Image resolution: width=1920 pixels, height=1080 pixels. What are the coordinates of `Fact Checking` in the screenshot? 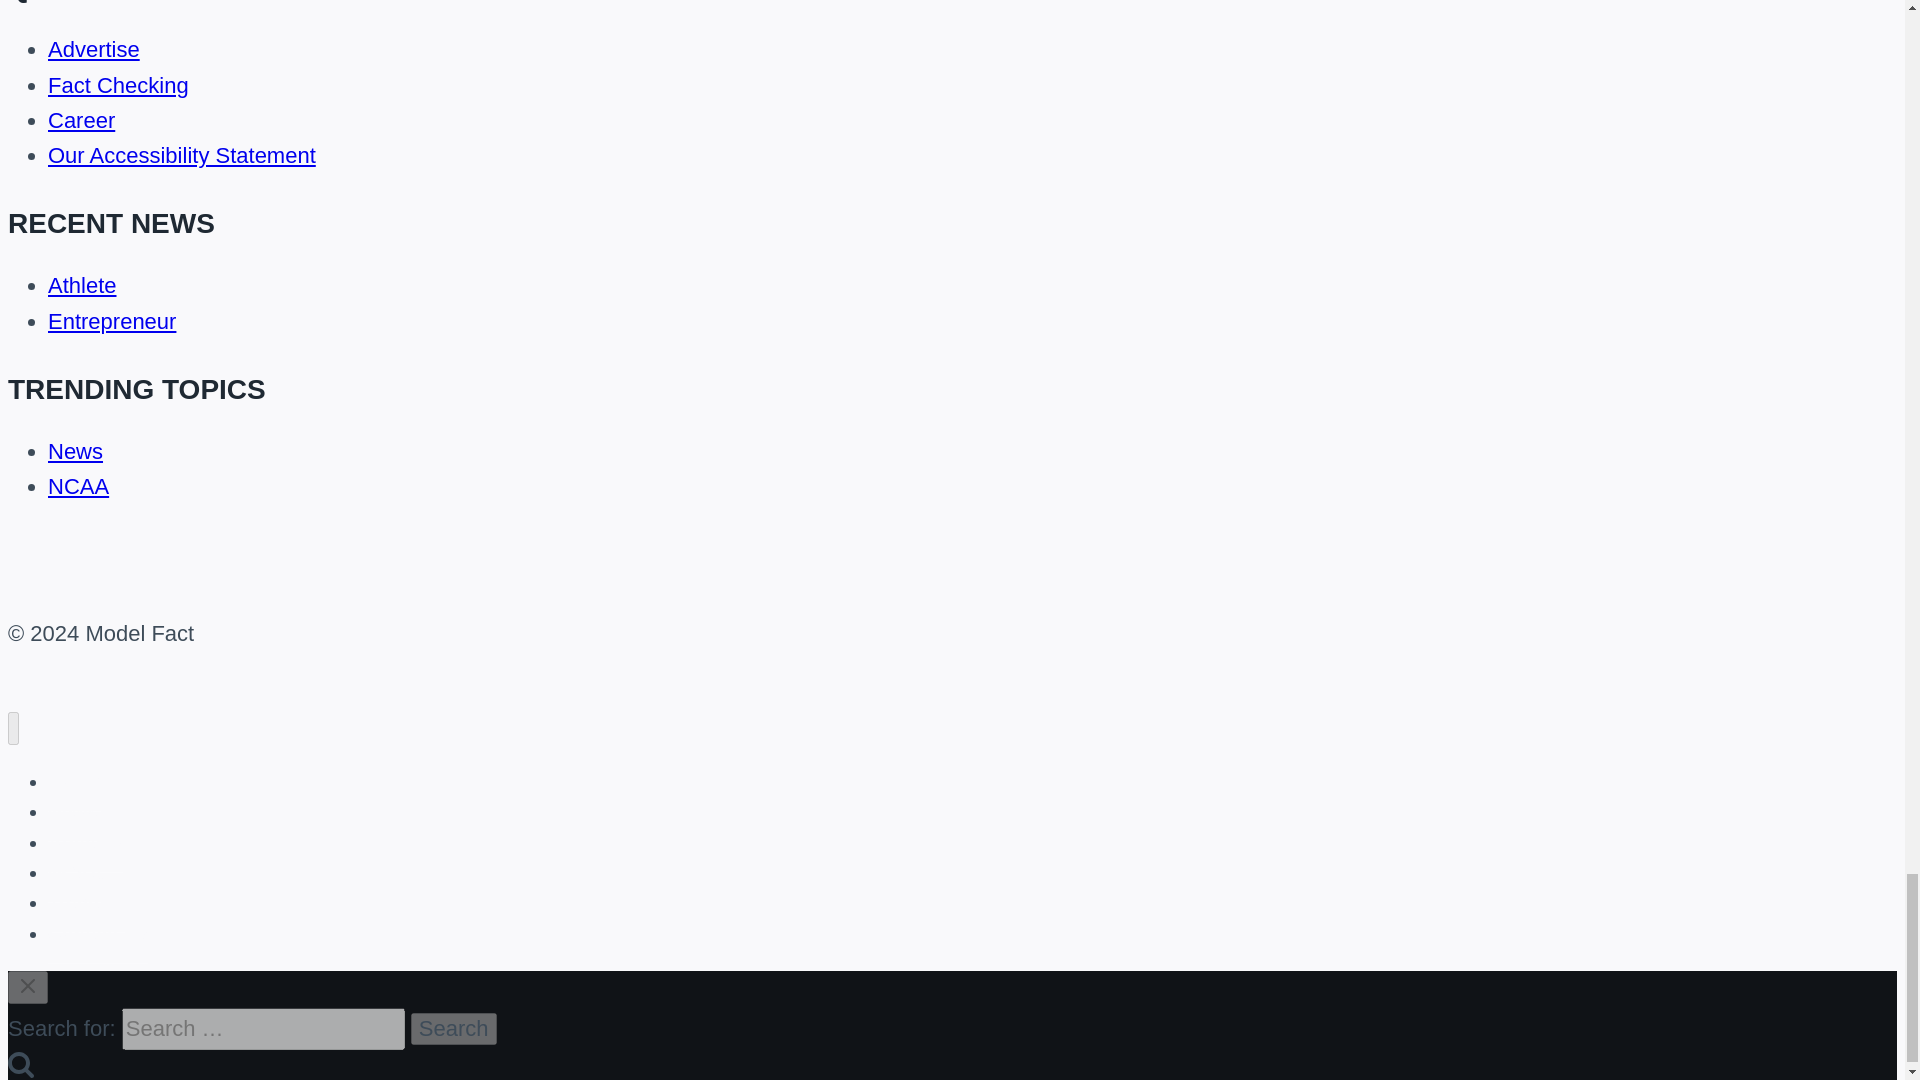 It's located at (118, 86).